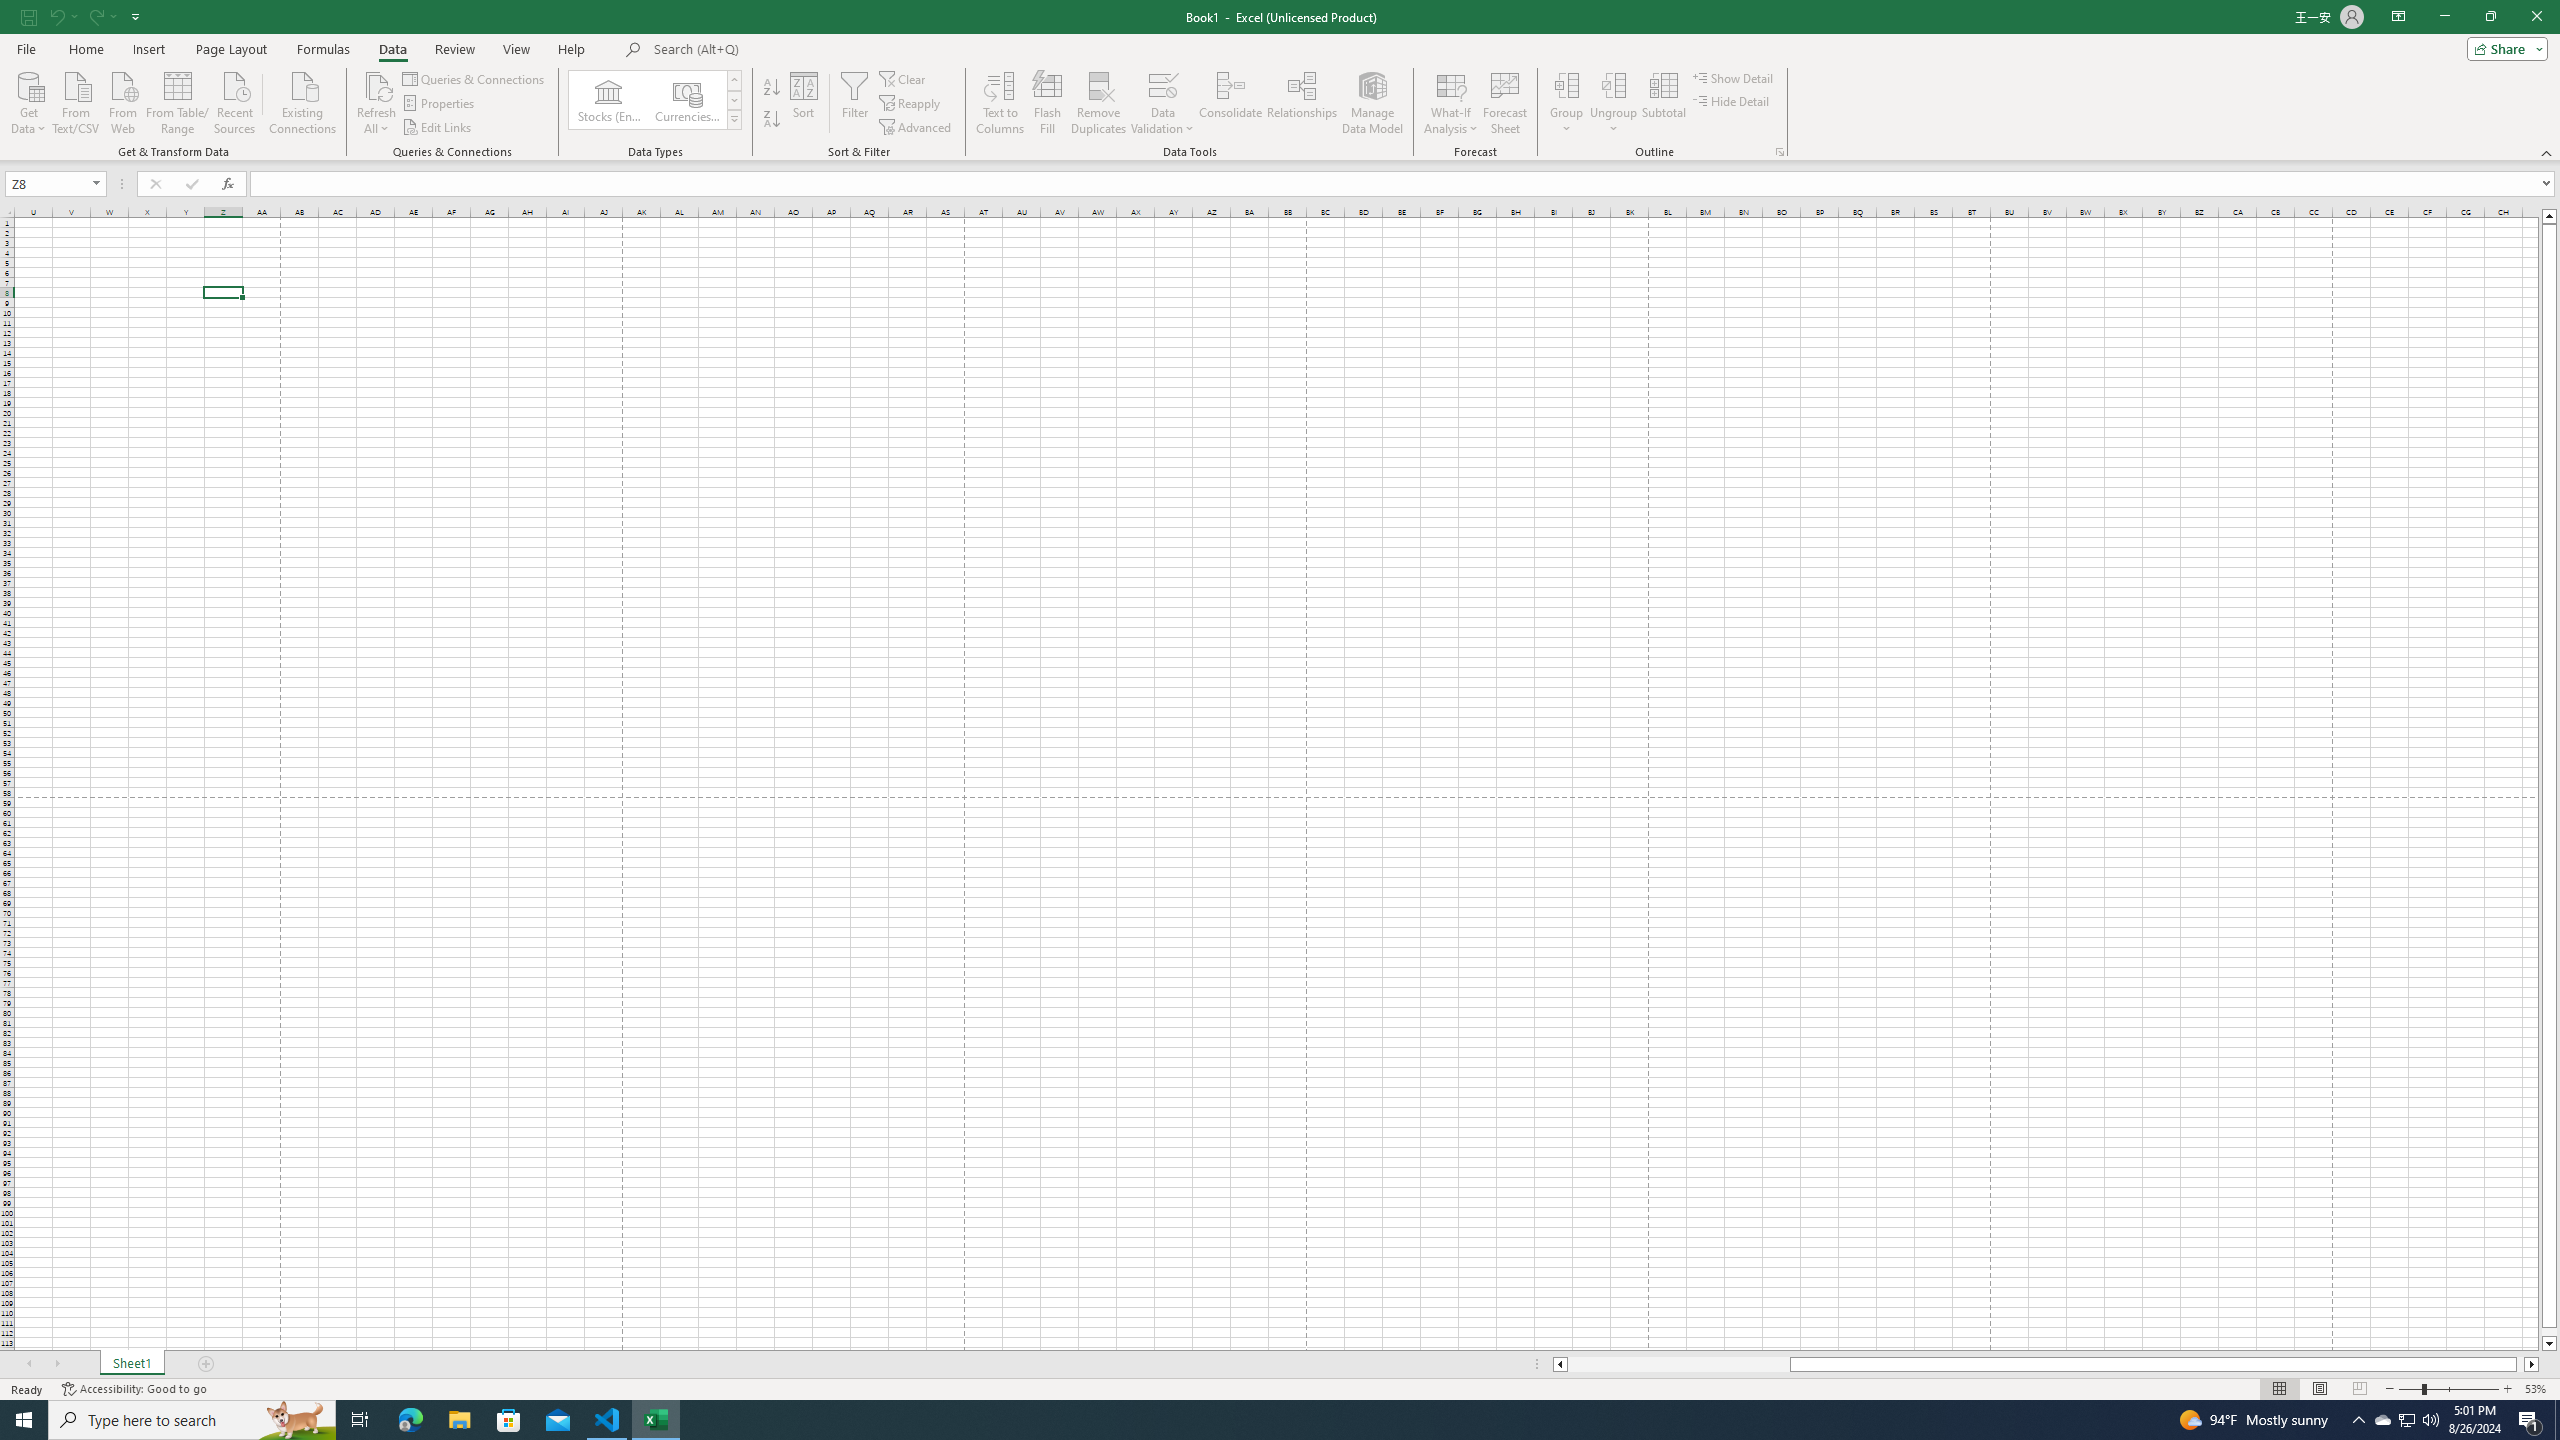  What do you see at coordinates (1163, 85) in the screenshot?
I see `Data Validation...` at bounding box center [1163, 85].